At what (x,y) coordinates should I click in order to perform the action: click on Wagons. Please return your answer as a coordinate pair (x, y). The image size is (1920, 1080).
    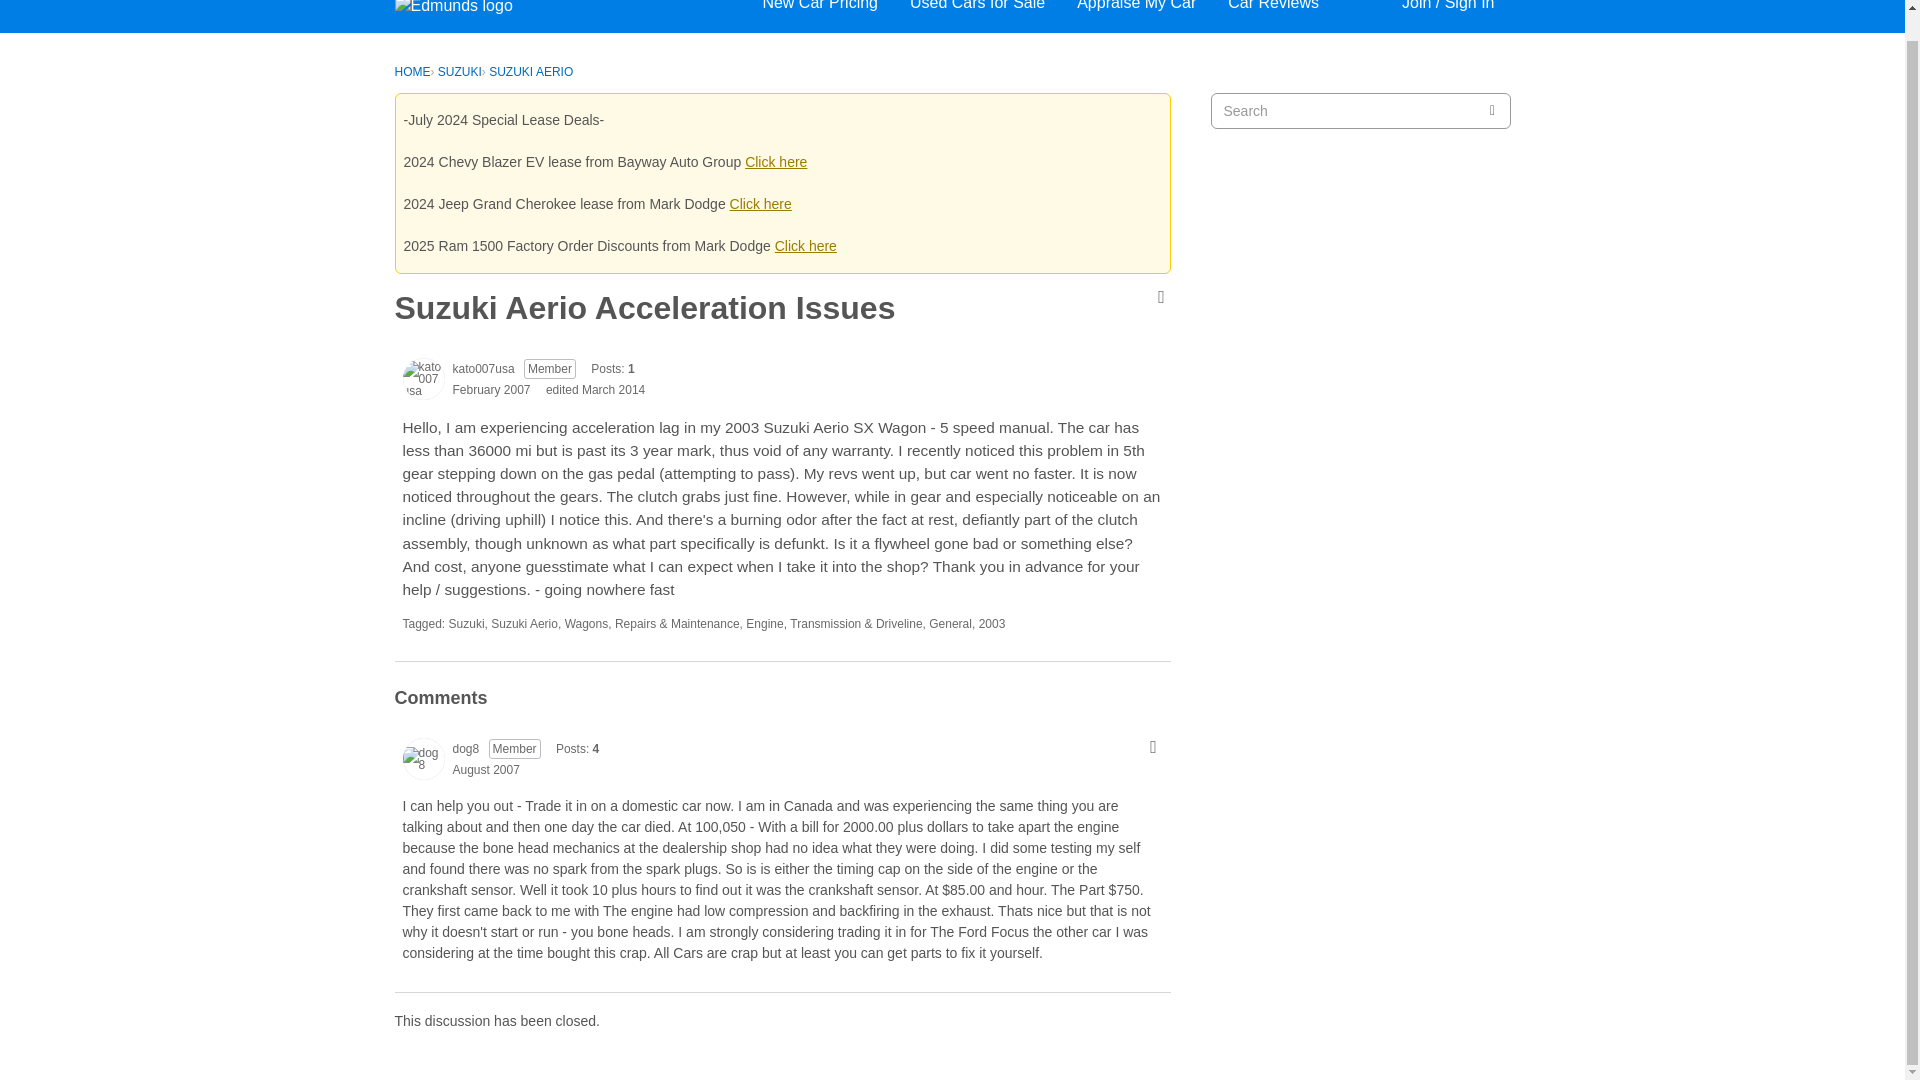
    Looking at the image, I should click on (586, 623).